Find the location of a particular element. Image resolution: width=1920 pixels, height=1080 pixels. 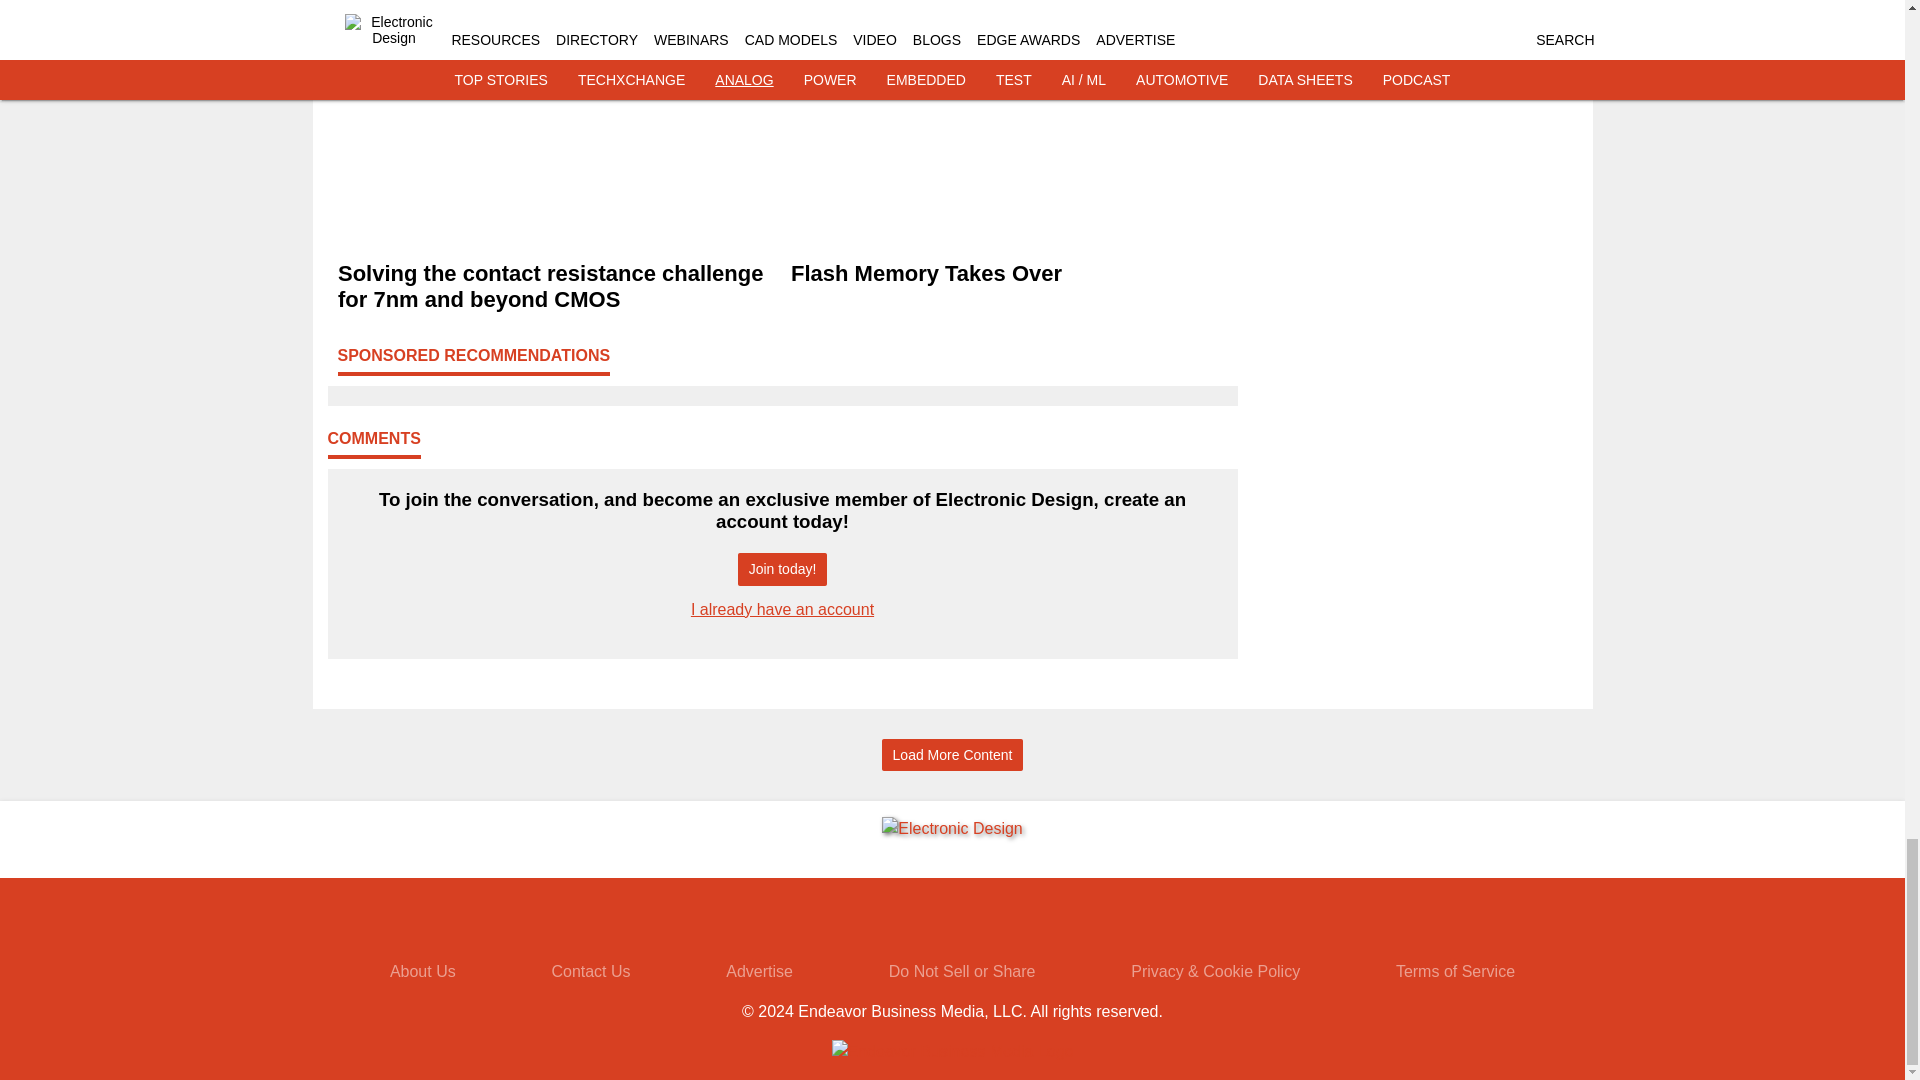

Flash Memory Takes Over is located at coordinates (1008, 274).